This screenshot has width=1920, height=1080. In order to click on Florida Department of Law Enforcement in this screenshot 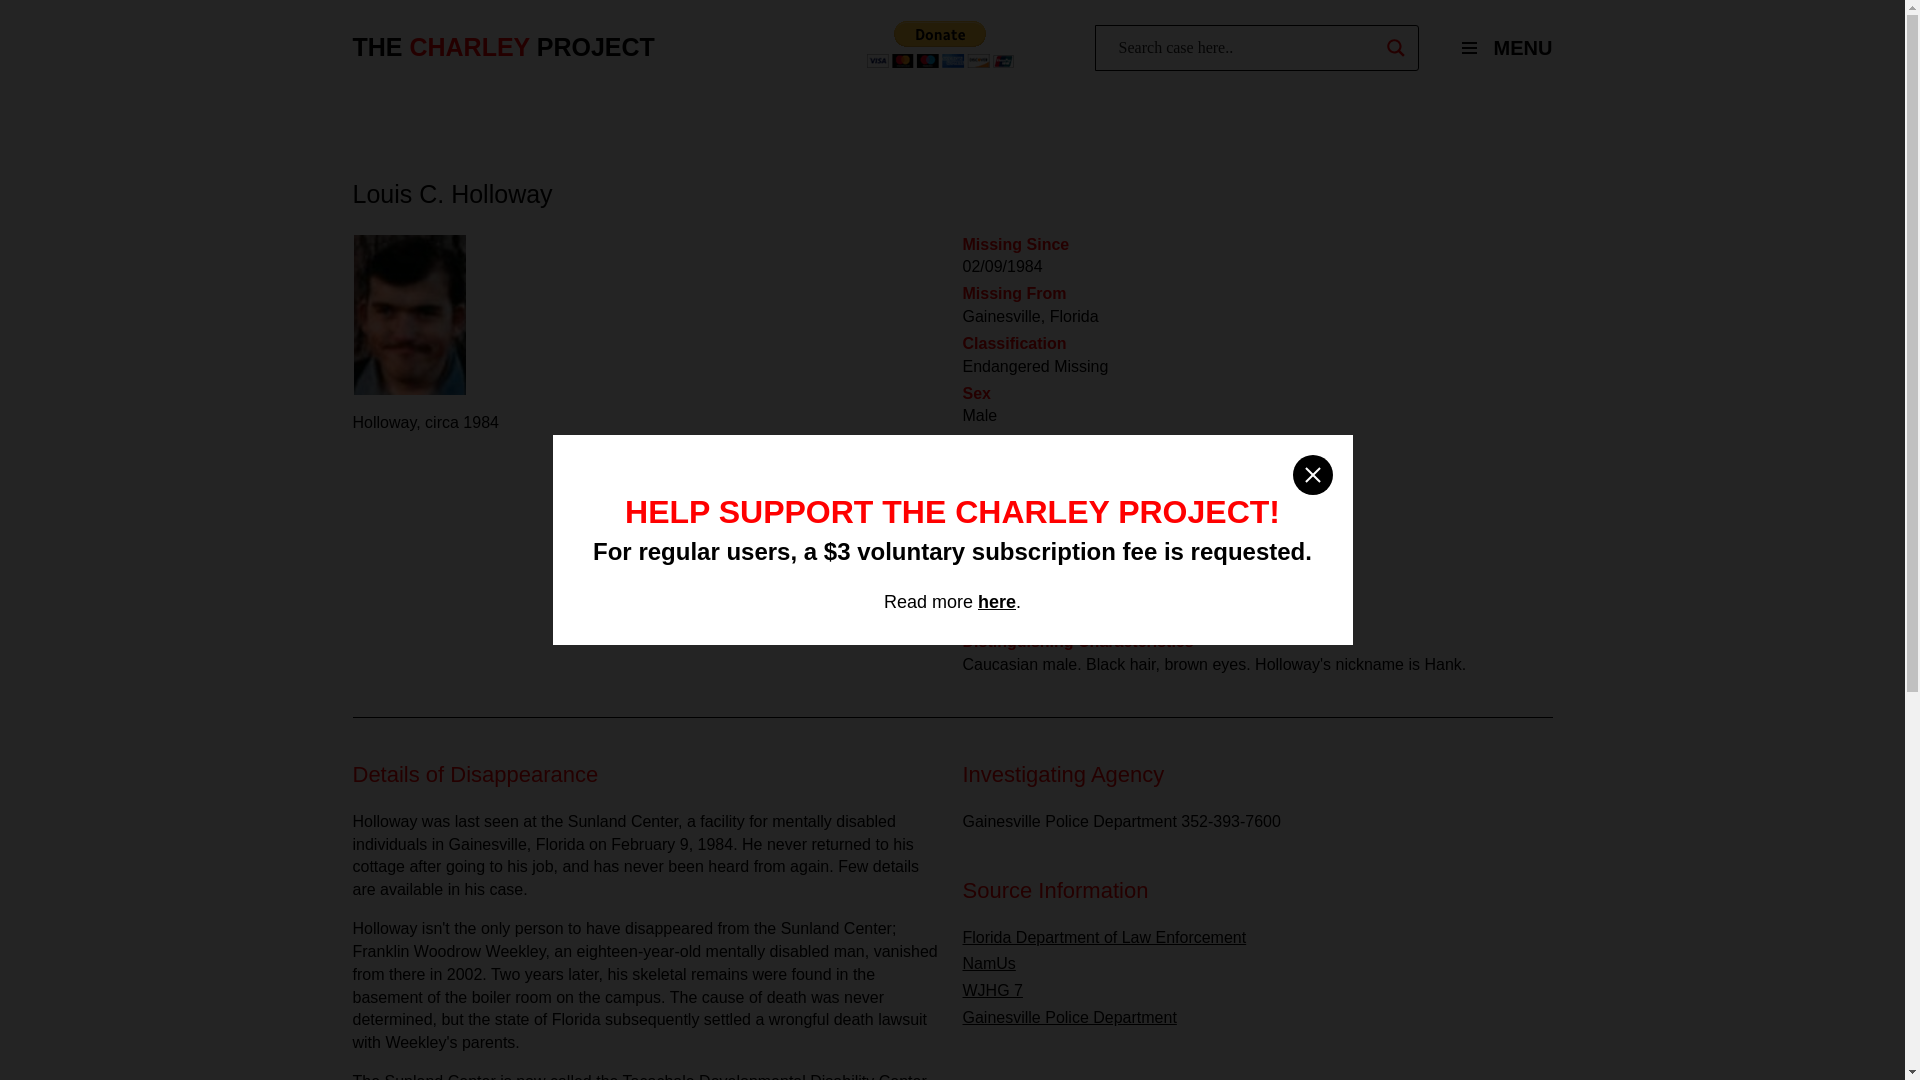, I will do `click(1104, 937)`.